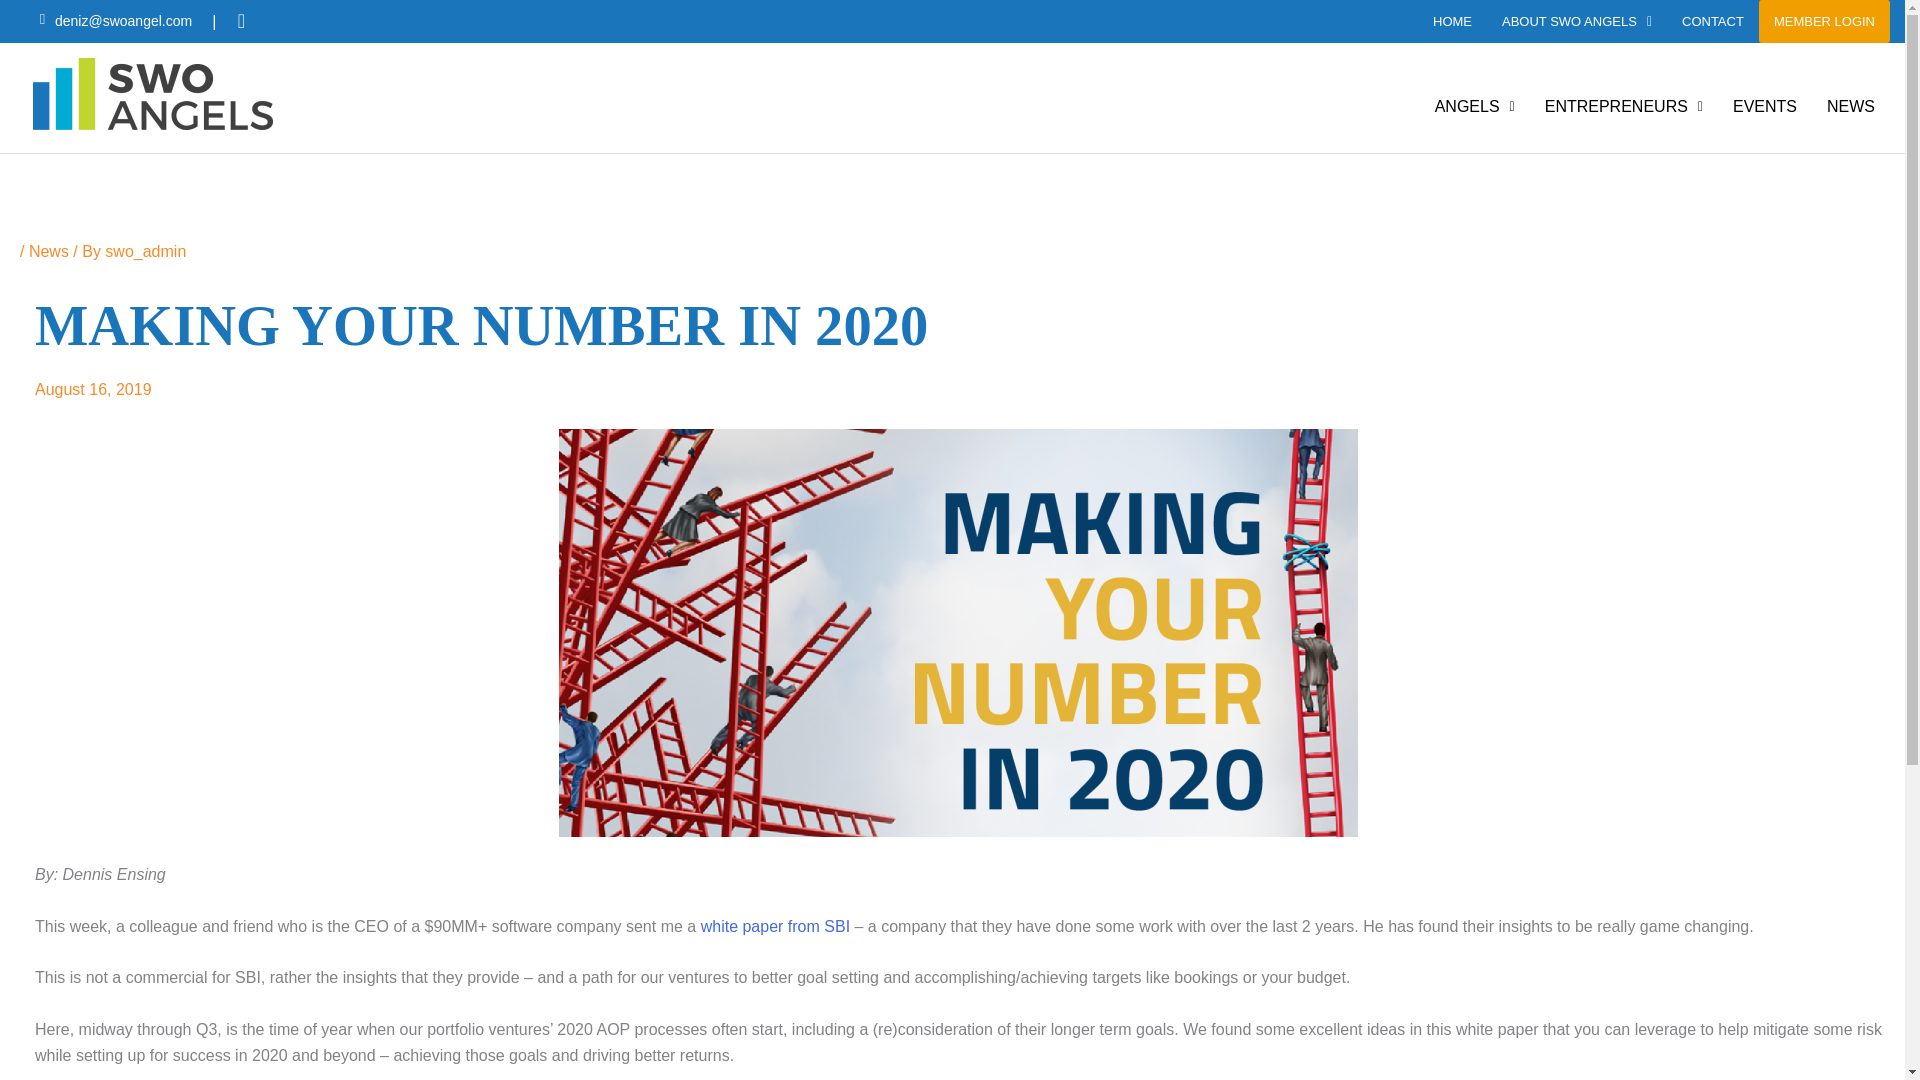  Describe the element at coordinates (1624, 106) in the screenshot. I see `ENTREPRENEURS` at that location.